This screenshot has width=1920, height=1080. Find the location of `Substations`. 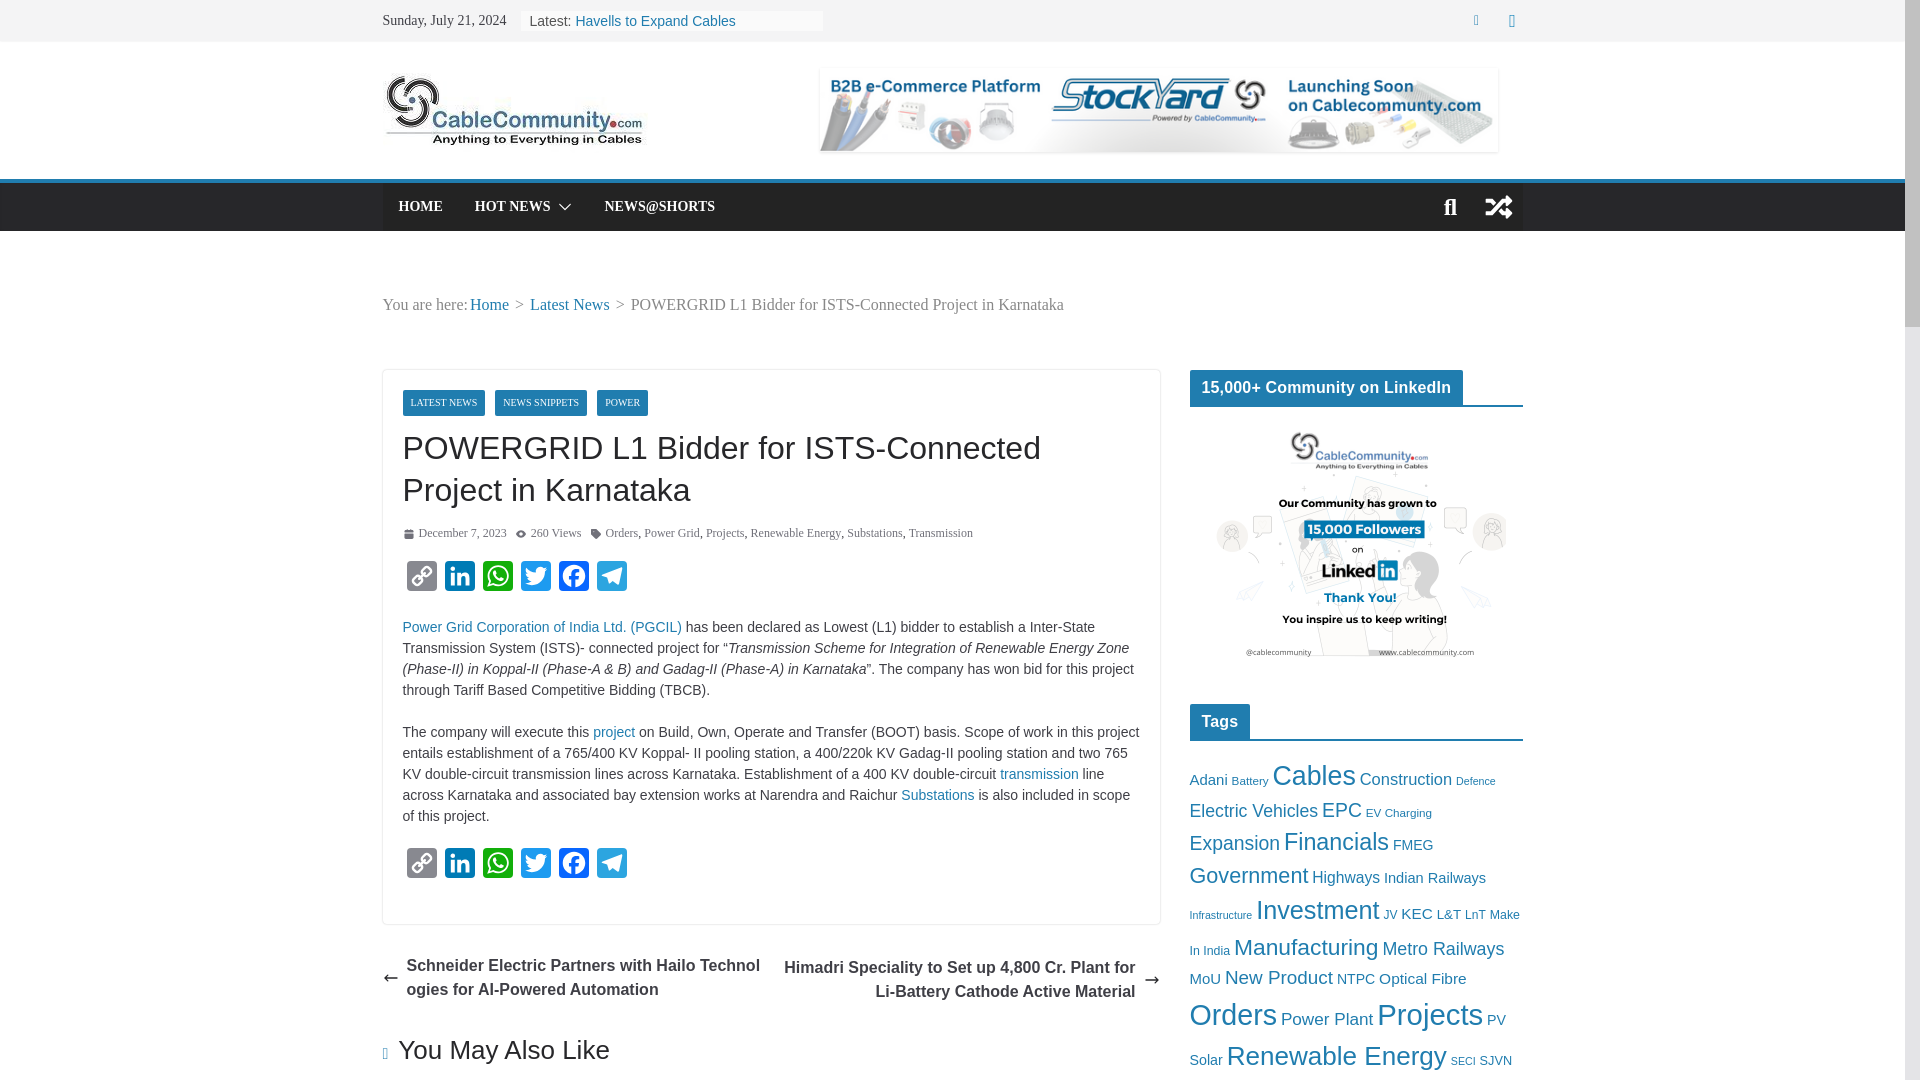

Substations is located at coordinates (874, 534).